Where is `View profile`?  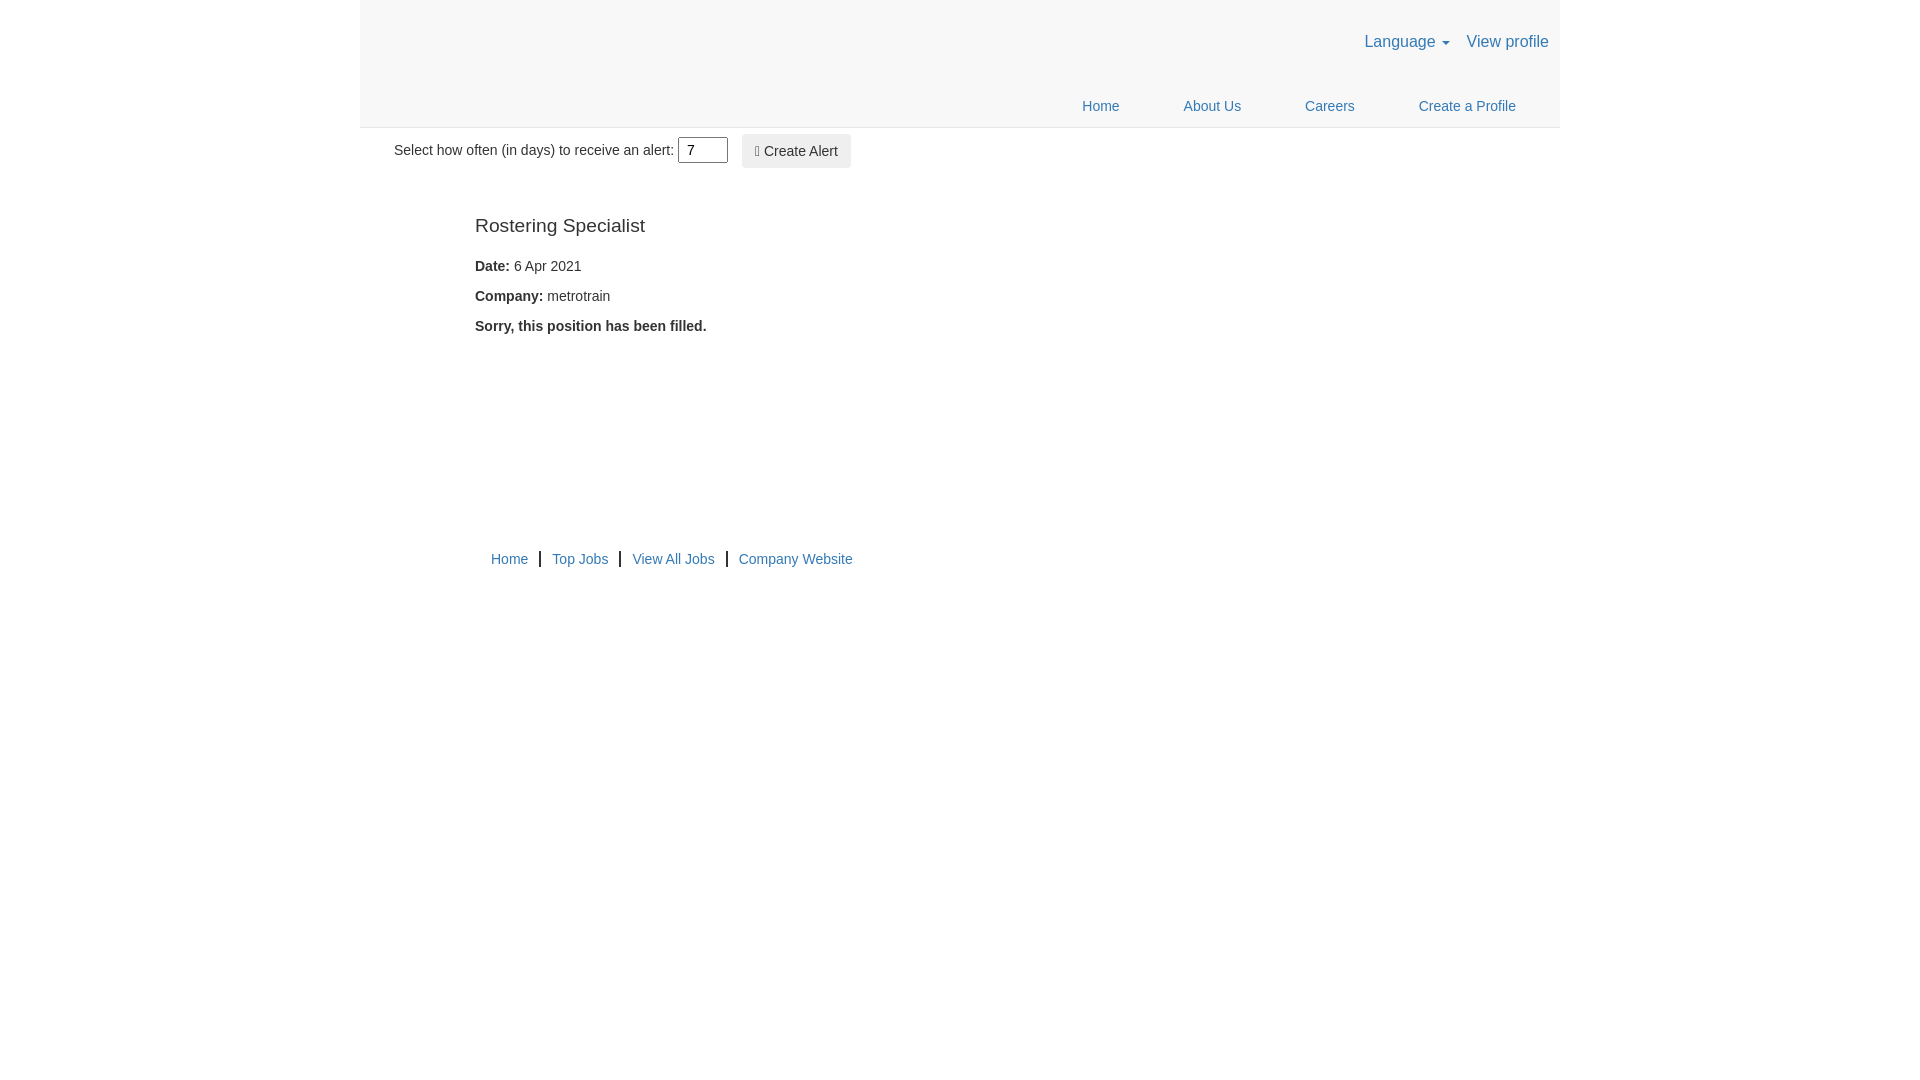 View profile is located at coordinates (1508, 42).